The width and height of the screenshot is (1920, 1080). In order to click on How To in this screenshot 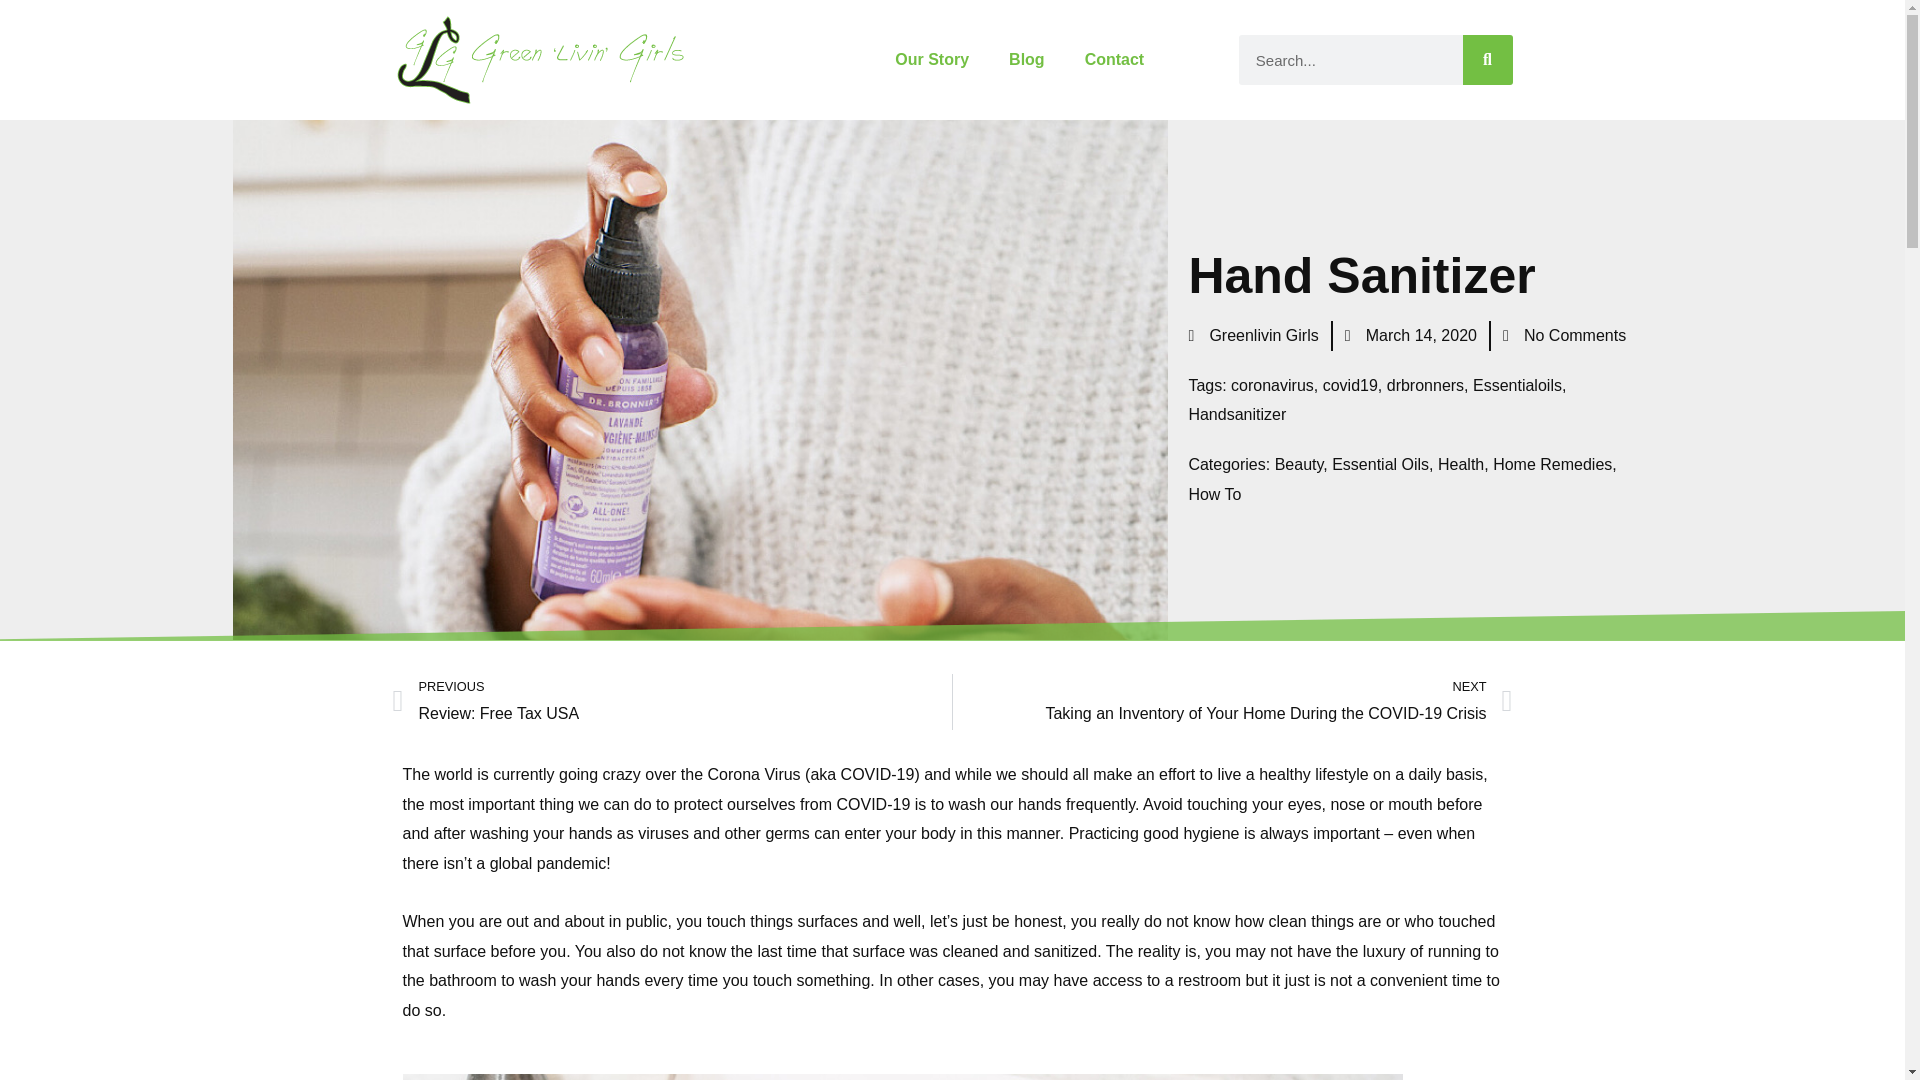, I will do `click(1214, 494)`.